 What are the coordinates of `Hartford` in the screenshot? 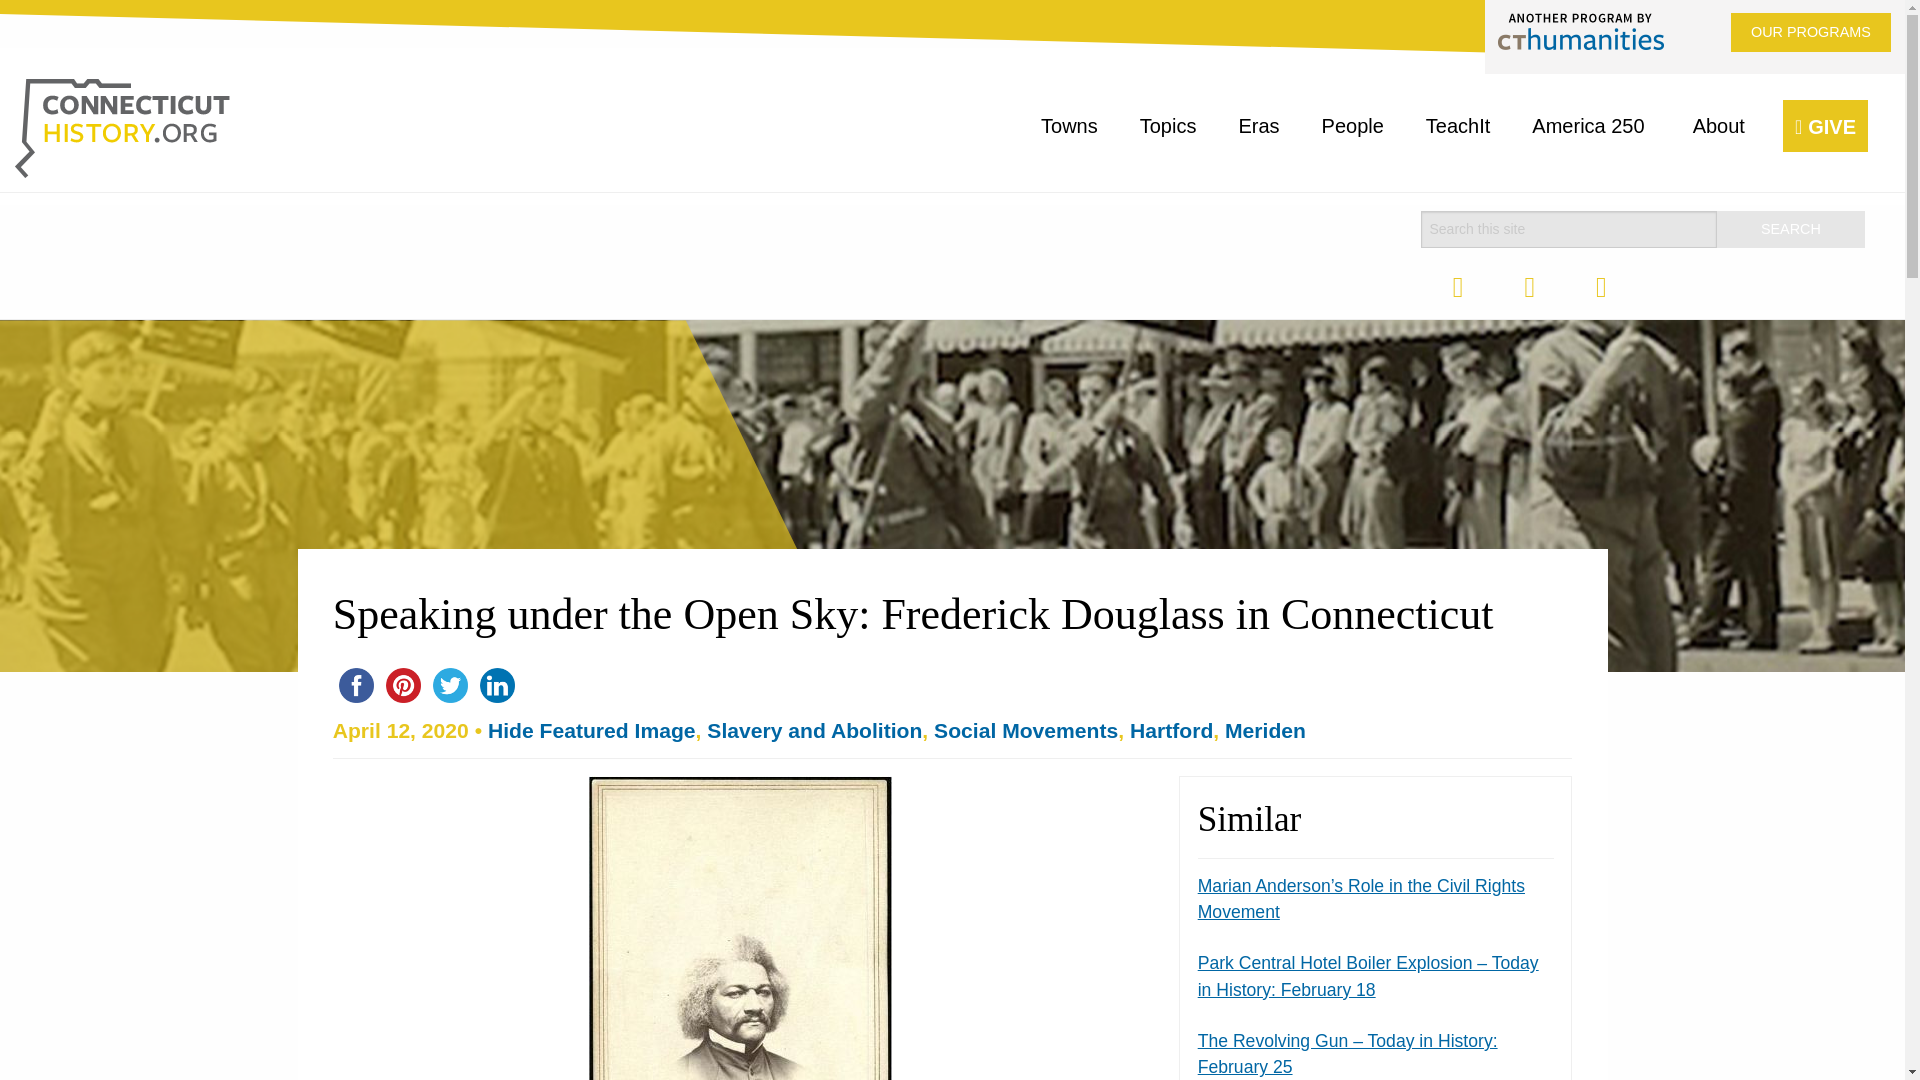 It's located at (1172, 730).